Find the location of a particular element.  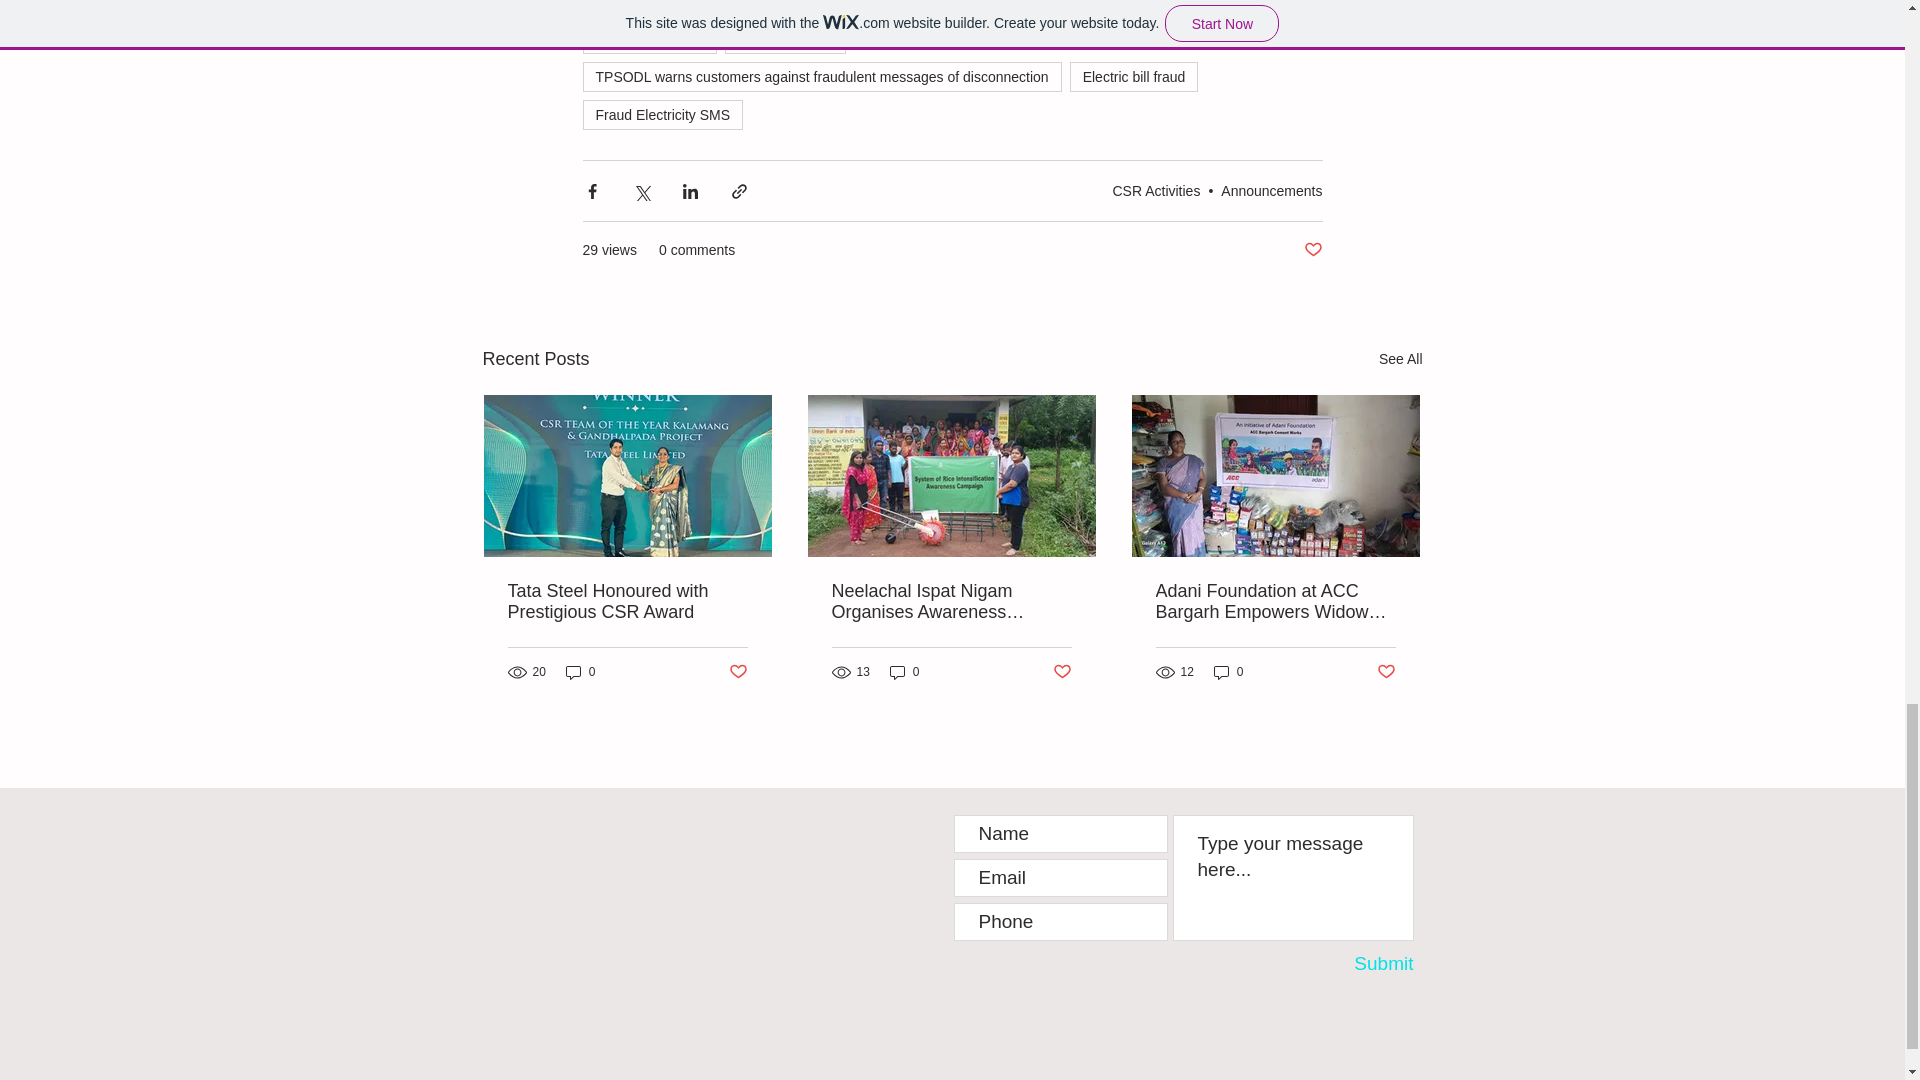

0 is located at coordinates (580, 672).